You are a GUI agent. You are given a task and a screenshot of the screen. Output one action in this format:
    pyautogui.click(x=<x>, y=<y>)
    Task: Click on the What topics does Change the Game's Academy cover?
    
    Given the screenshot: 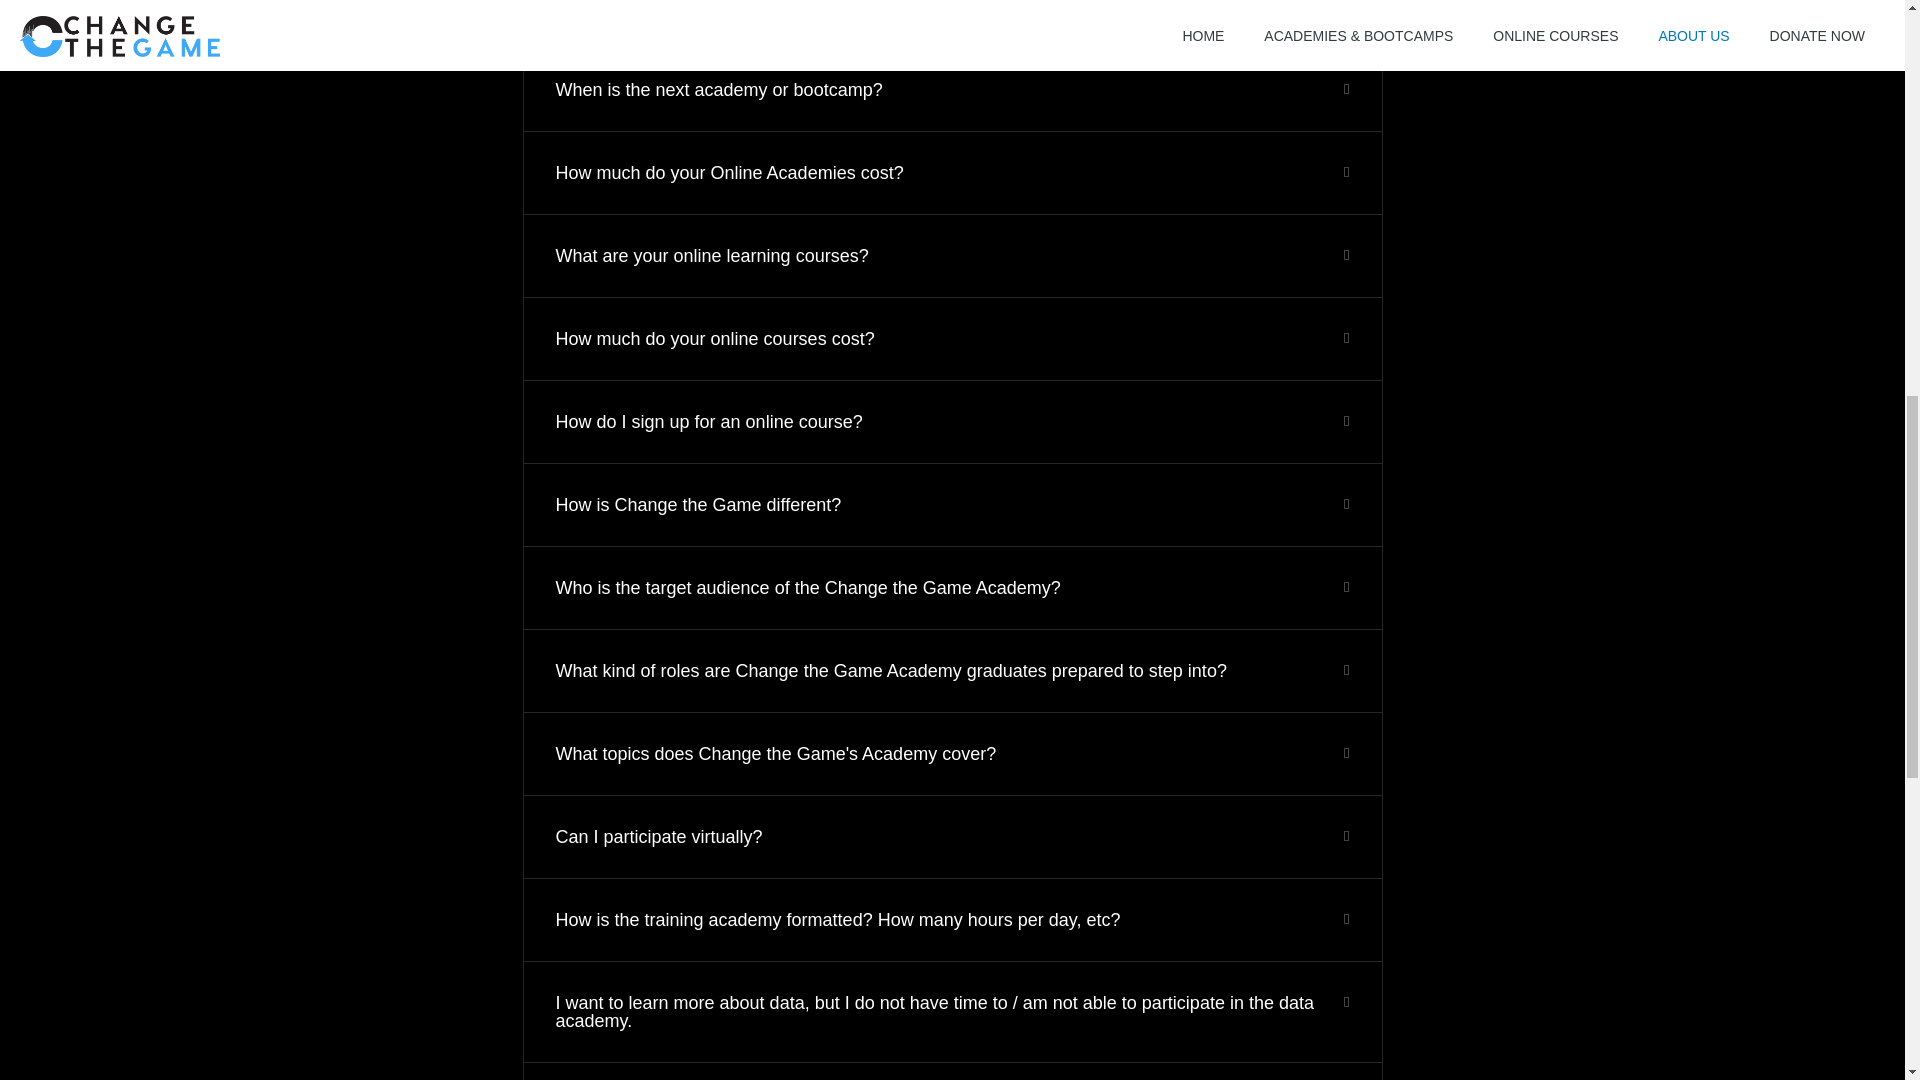 What is the action you would take?
    pyautogui.click(x=776, y=754)
    